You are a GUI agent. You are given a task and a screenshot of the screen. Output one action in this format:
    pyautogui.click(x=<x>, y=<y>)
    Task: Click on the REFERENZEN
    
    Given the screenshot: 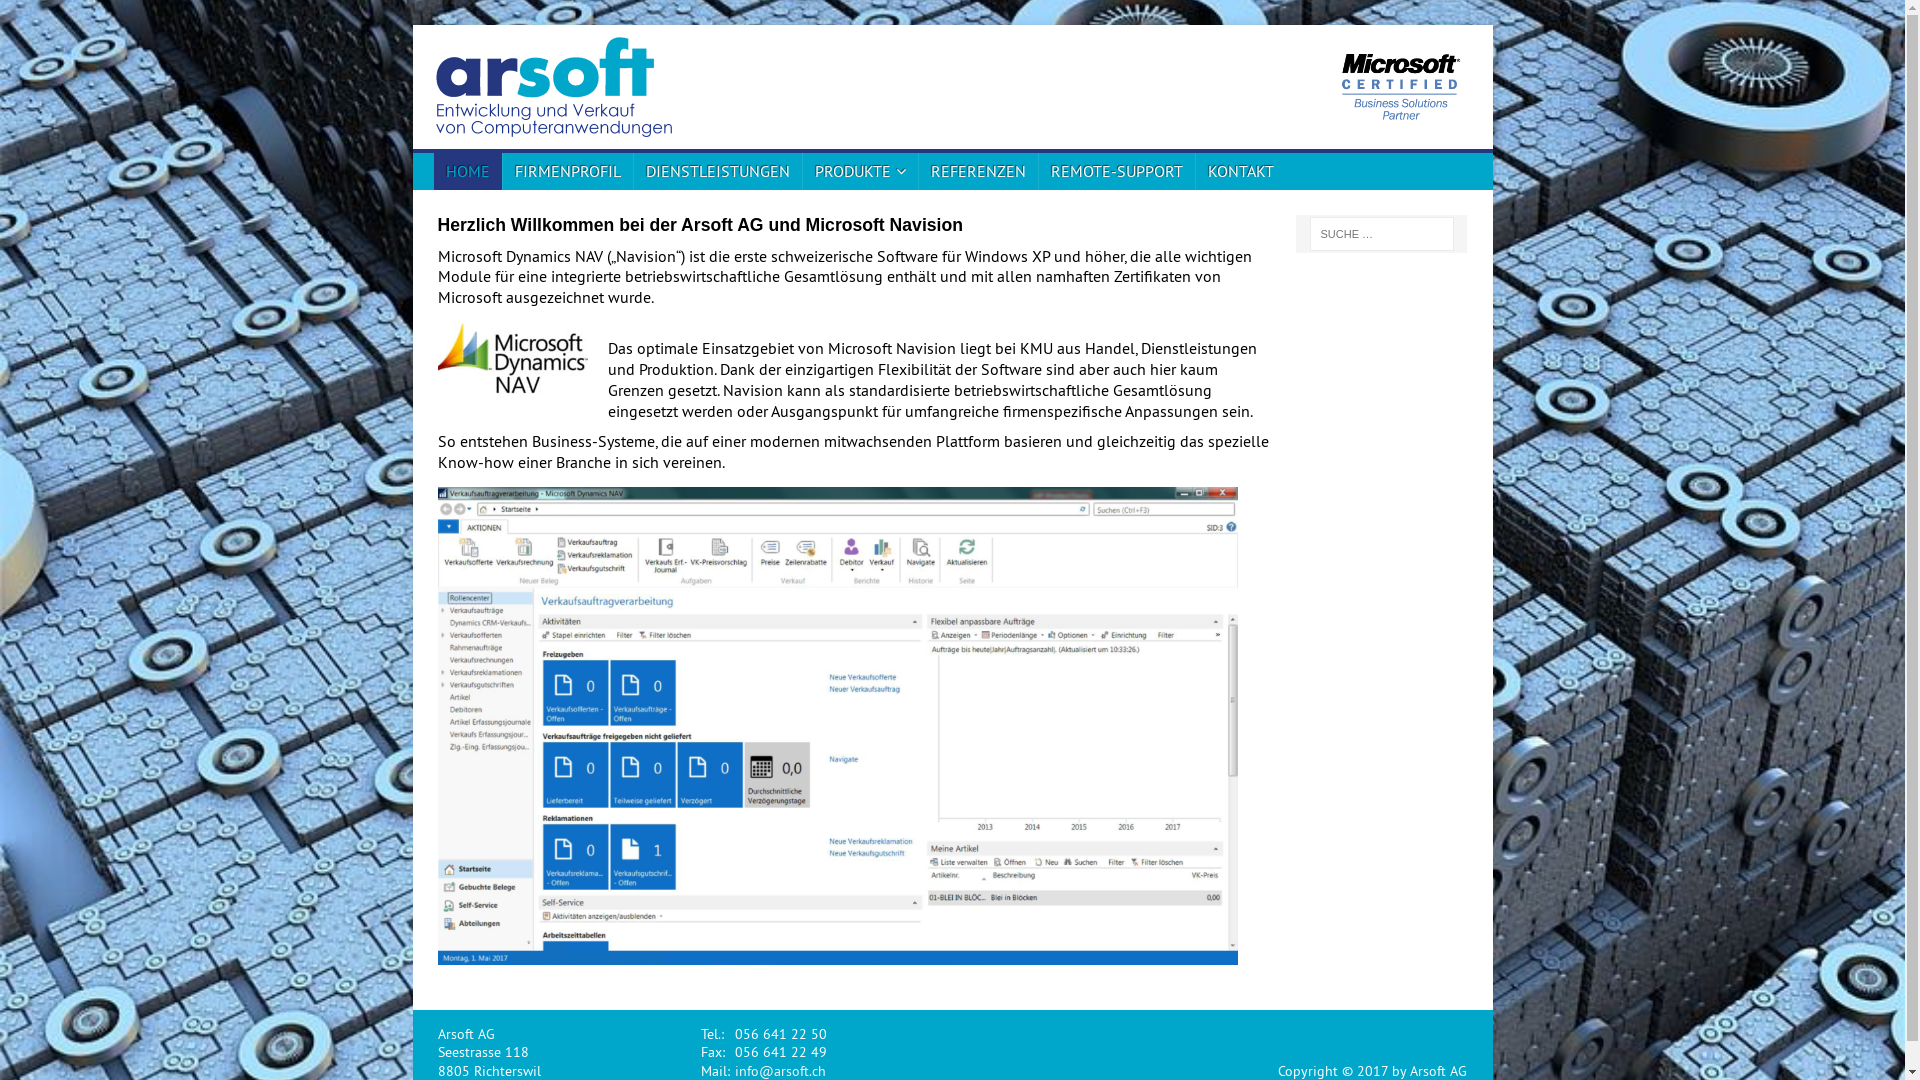 What is the action you would take?
    pyautogui.click(x=978, y=172)
    